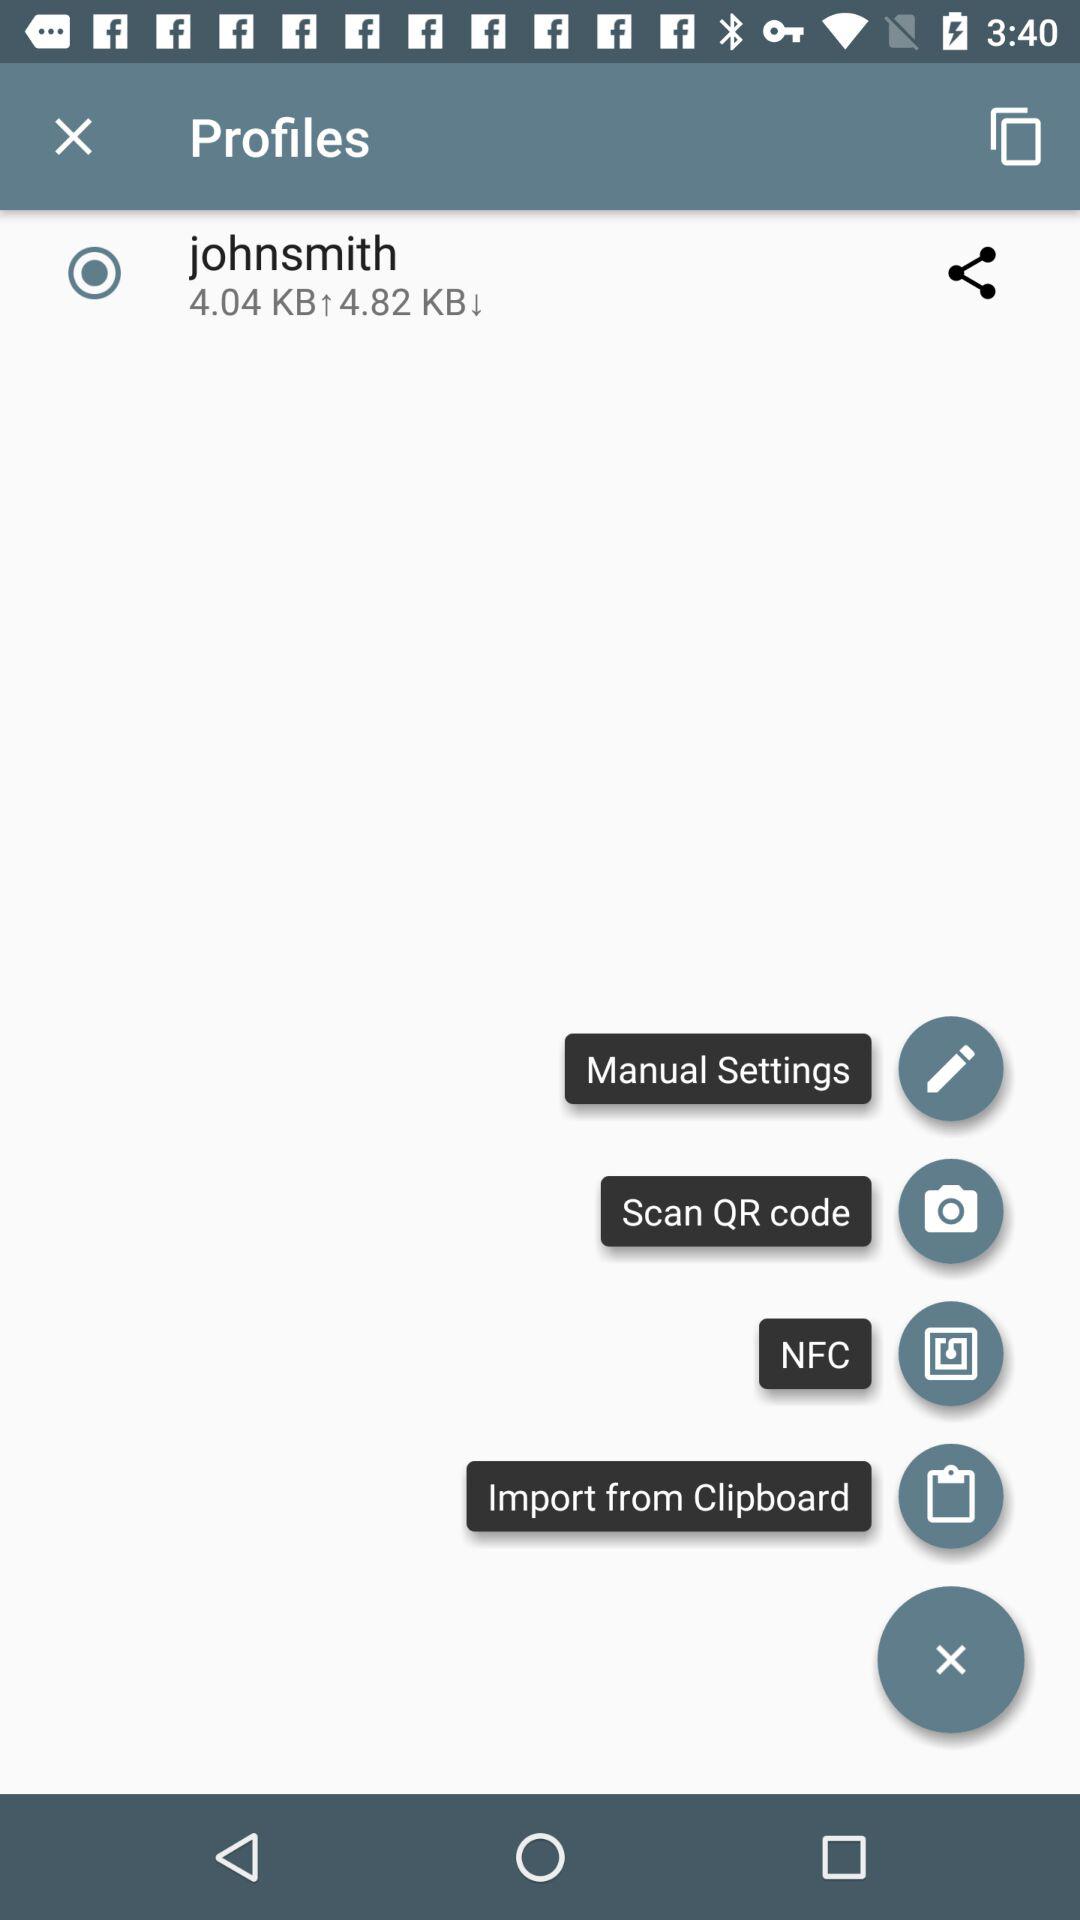 The width and height of the screenshot is (1080, 1920). I want to click on scan qr code, so click(951, 1211).